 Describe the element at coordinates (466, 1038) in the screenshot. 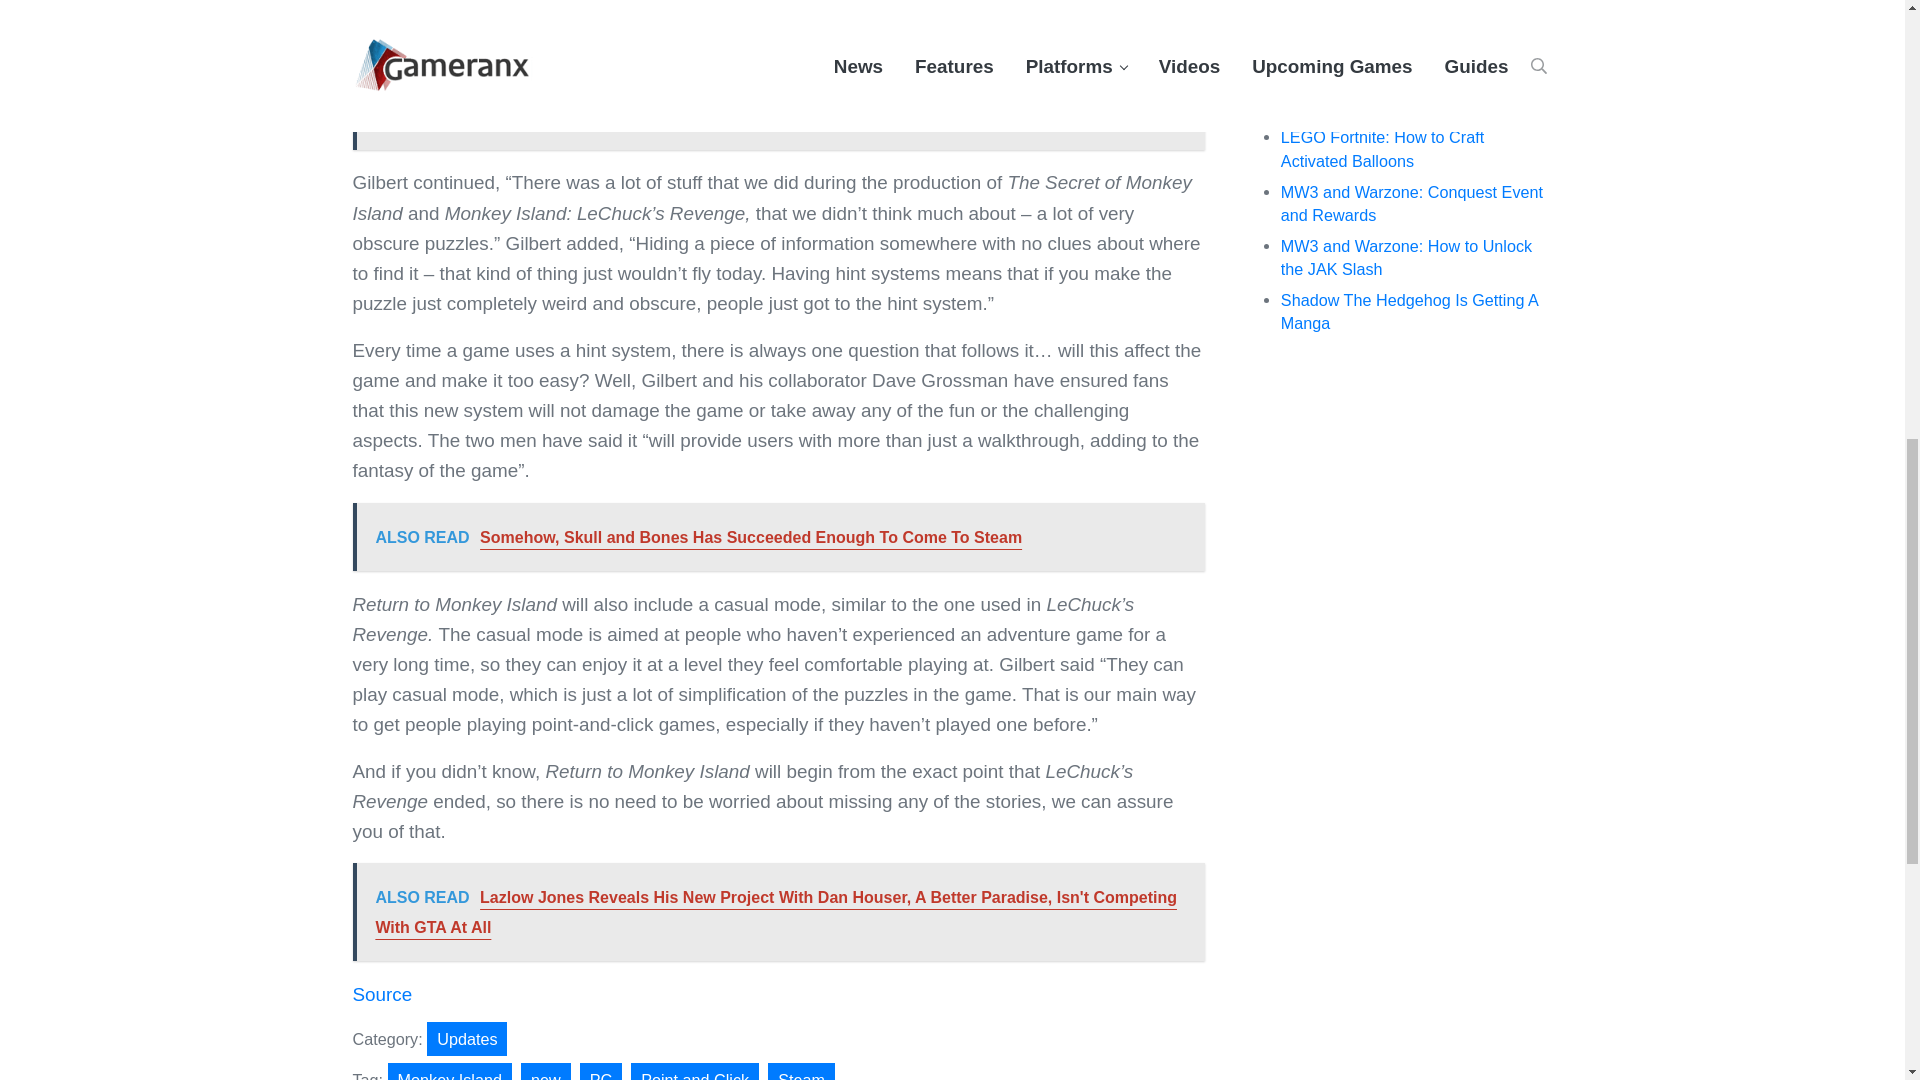

I see `Updates` at that location.